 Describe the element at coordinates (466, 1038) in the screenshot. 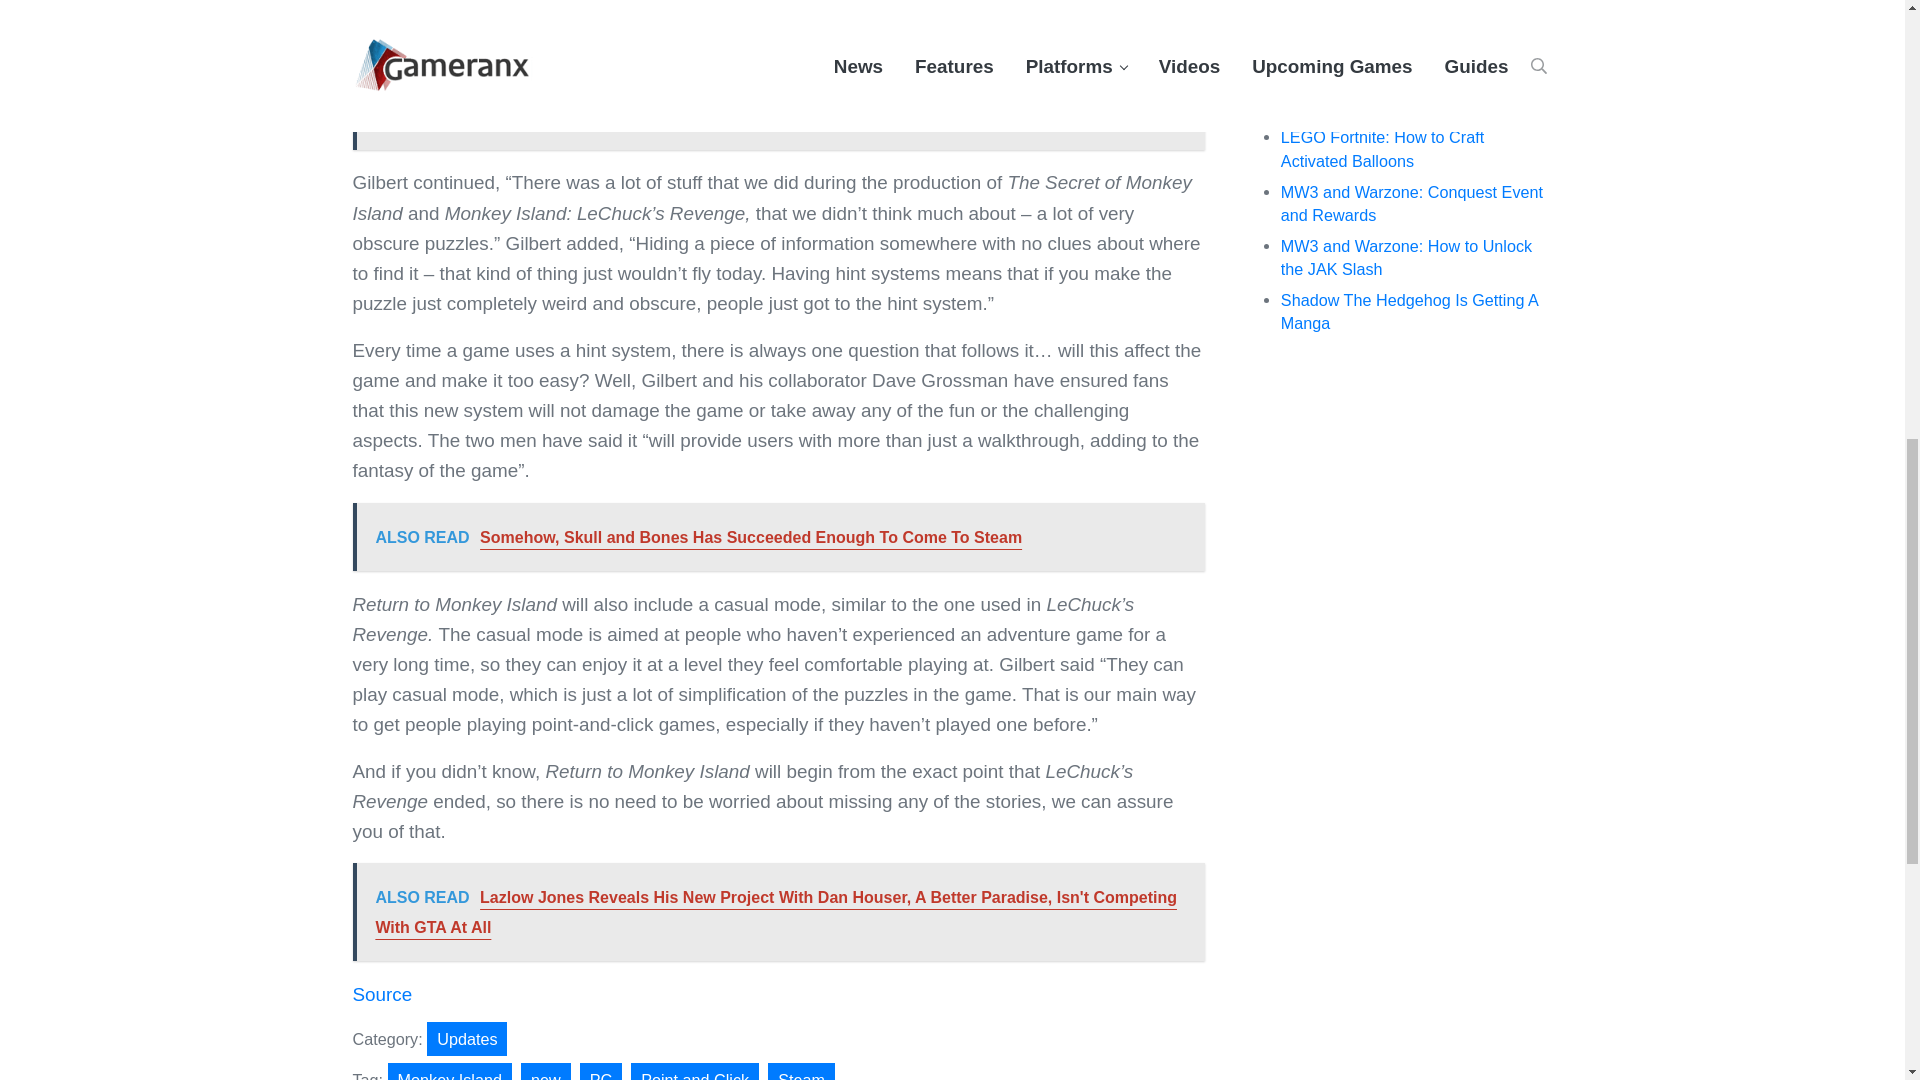

I see `Updates` at that location.